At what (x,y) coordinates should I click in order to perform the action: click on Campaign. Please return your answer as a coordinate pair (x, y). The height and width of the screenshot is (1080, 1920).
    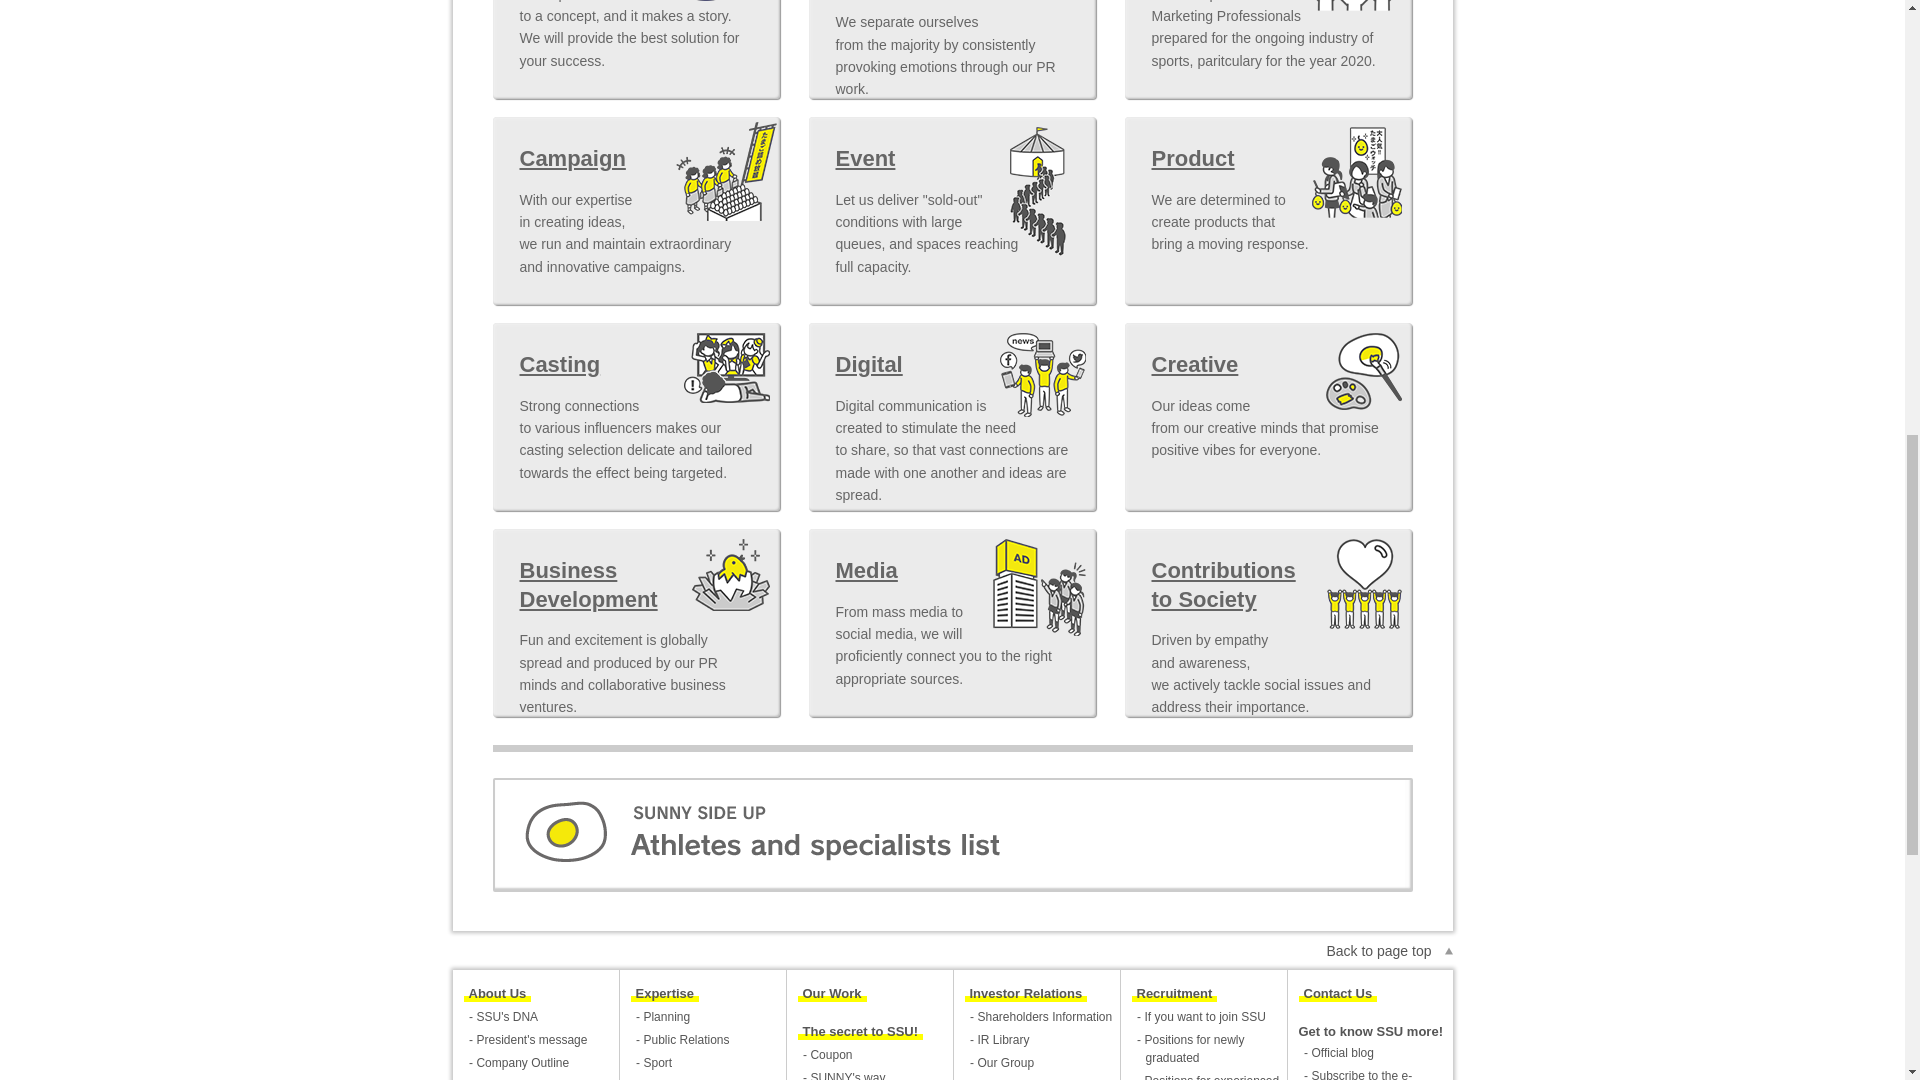
    Looking at the image, I should click on (587, 158).